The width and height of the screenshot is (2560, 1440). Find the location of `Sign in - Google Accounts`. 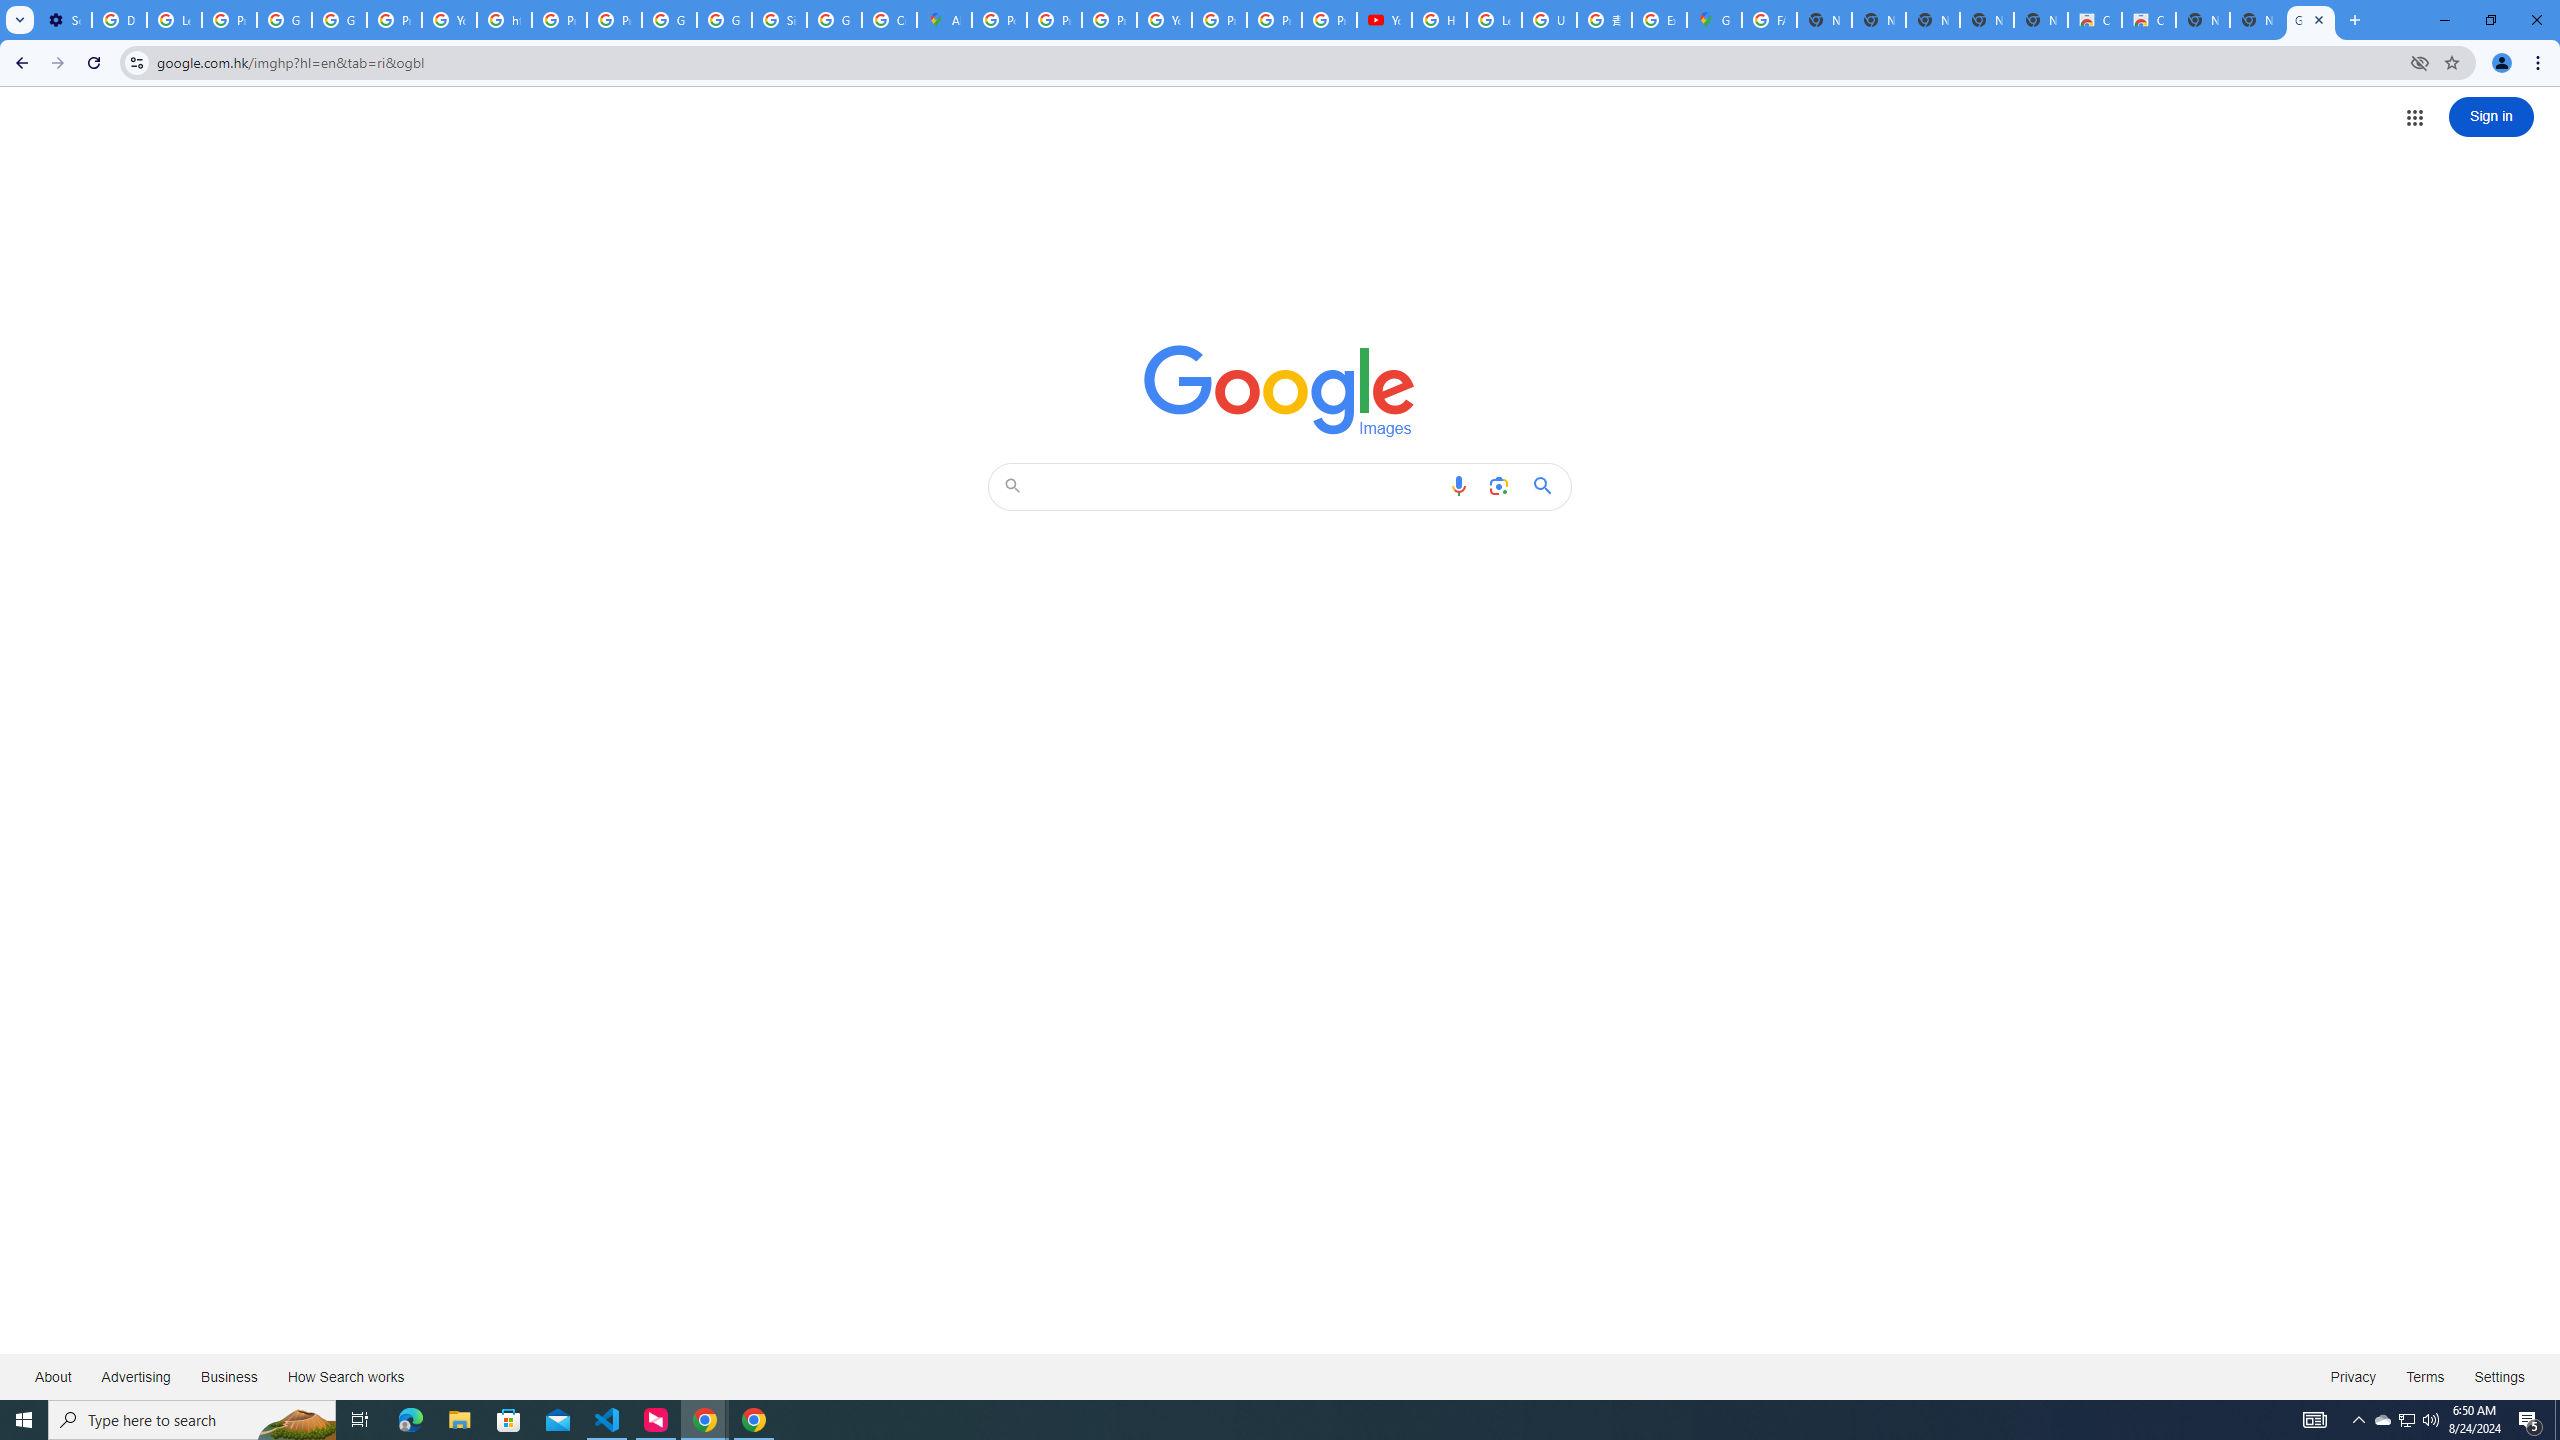

Sign in - Google Accounts is located at coordinates (779, 20).